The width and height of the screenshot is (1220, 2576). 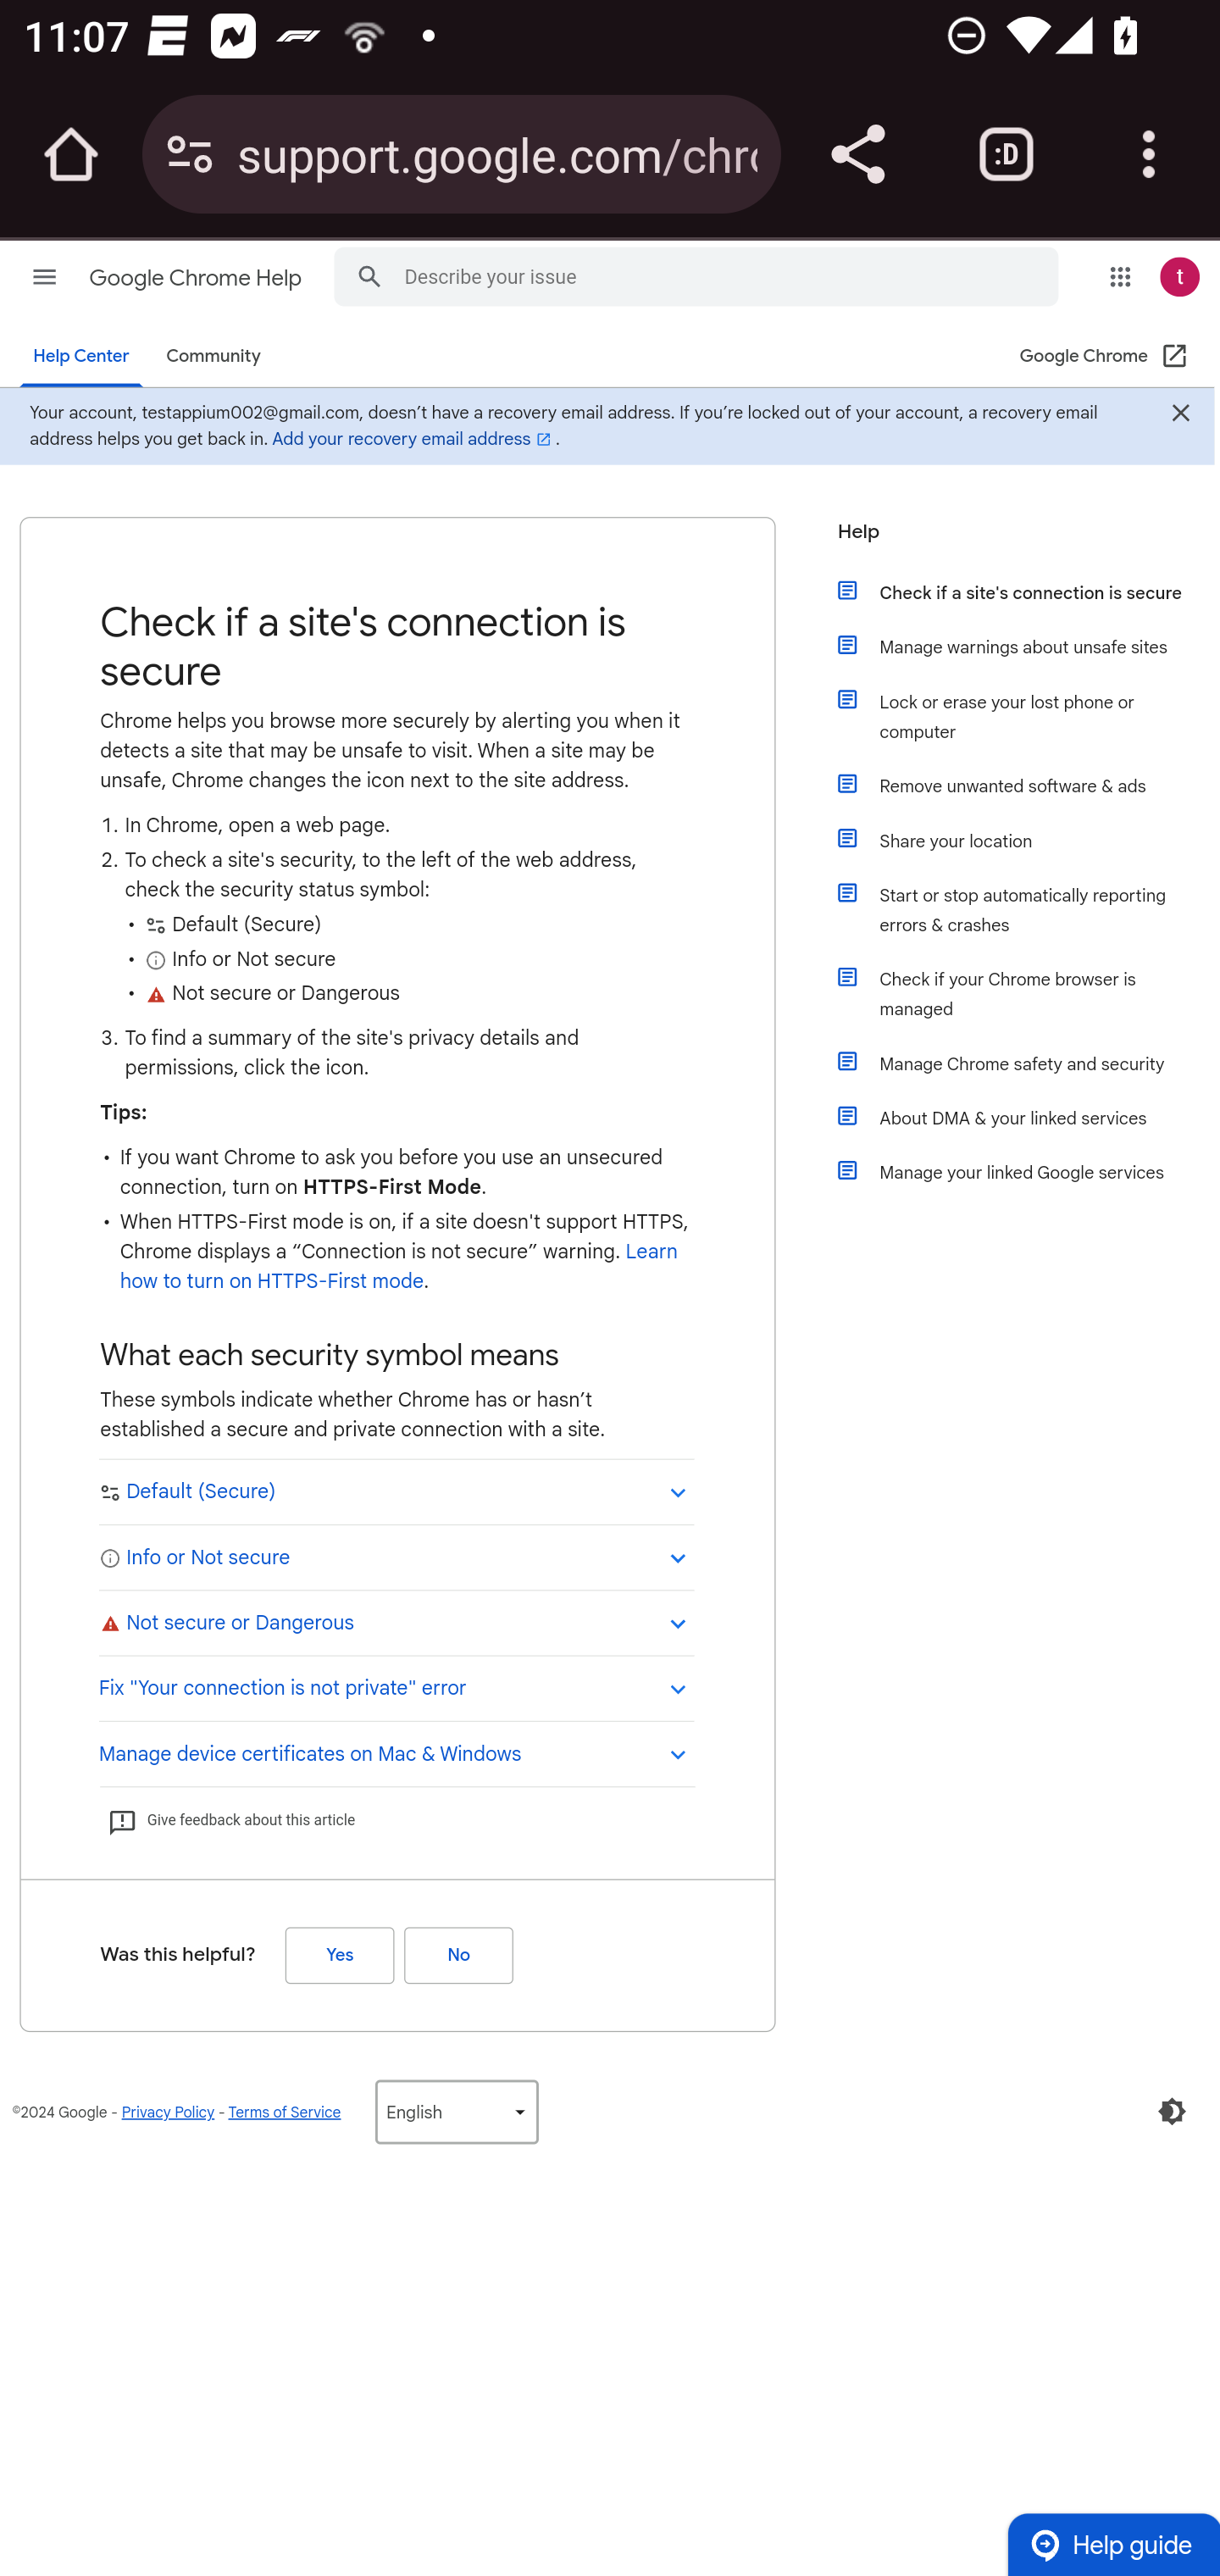 What do you see at coordinates (1029, 841) in the screenshot?
I see `Share your location` at bounding box center [1029, 841].